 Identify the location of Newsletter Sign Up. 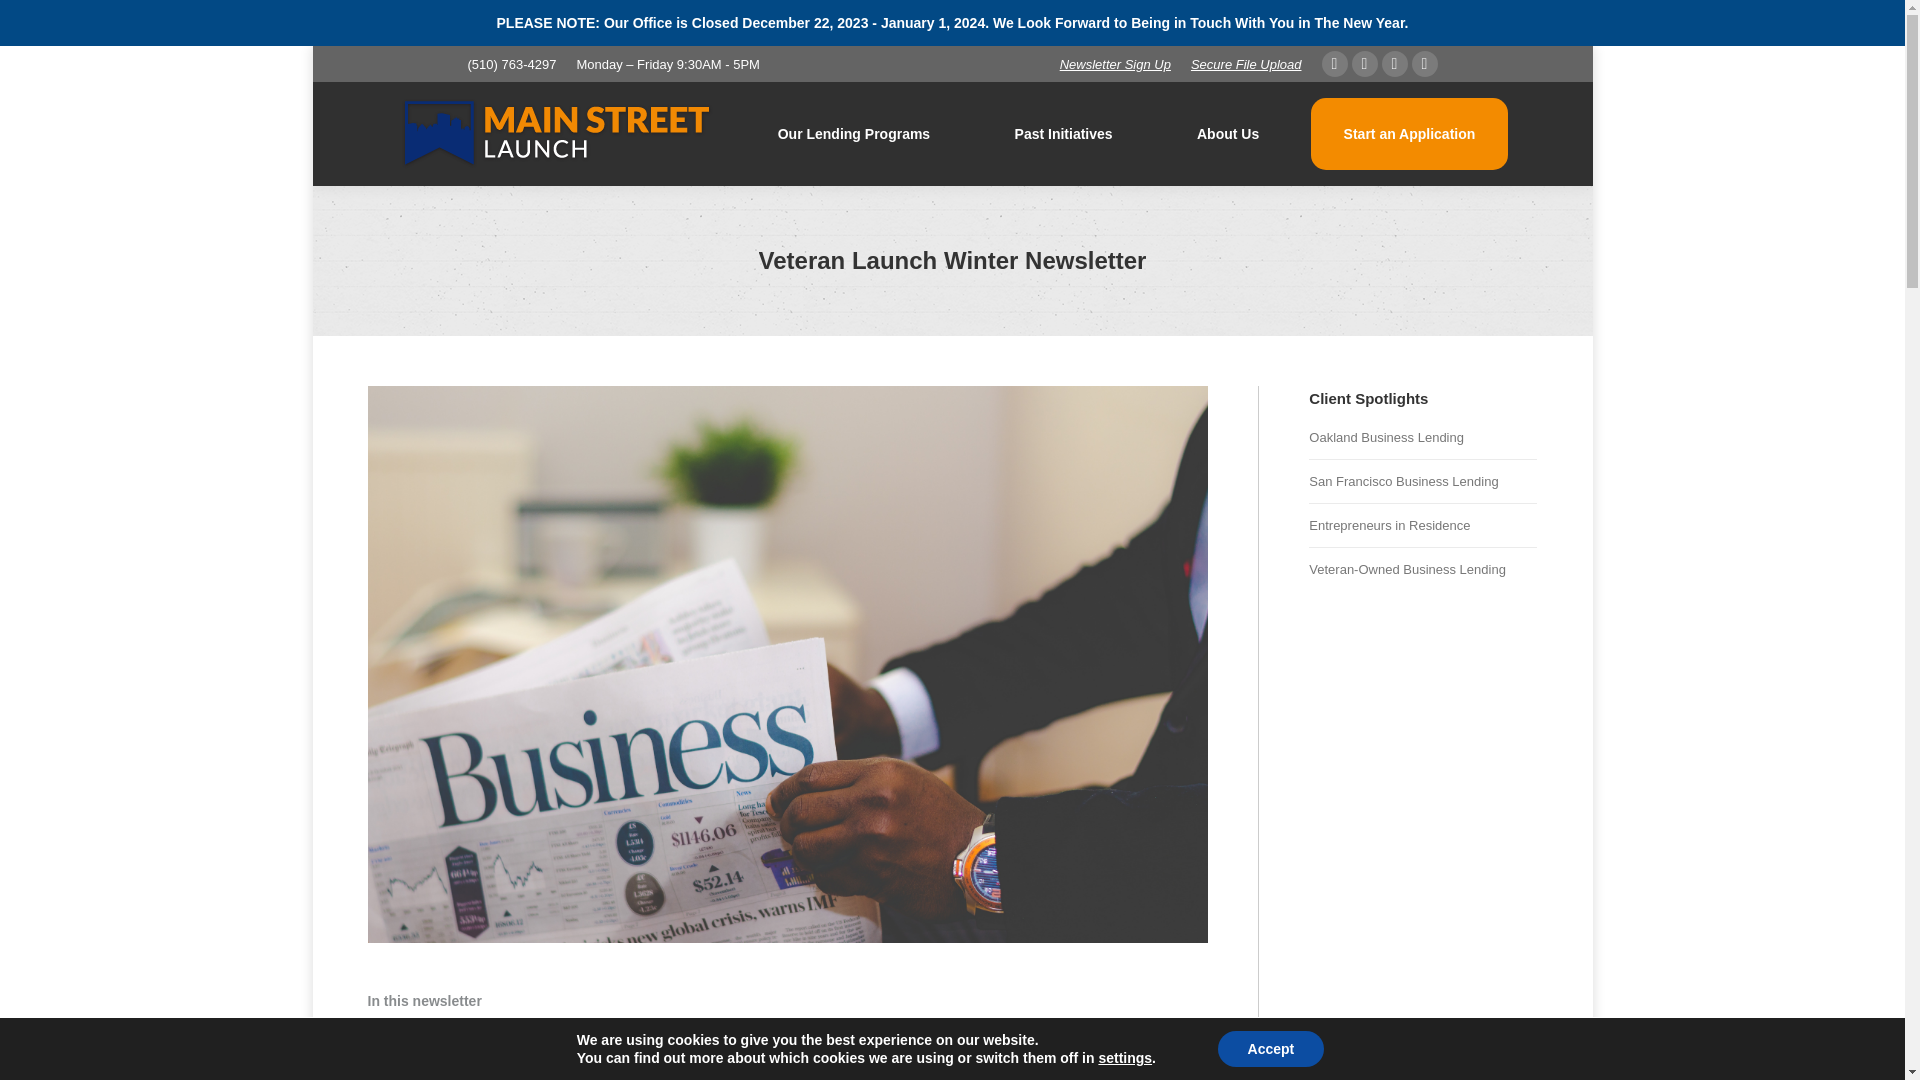
(1115, 64).